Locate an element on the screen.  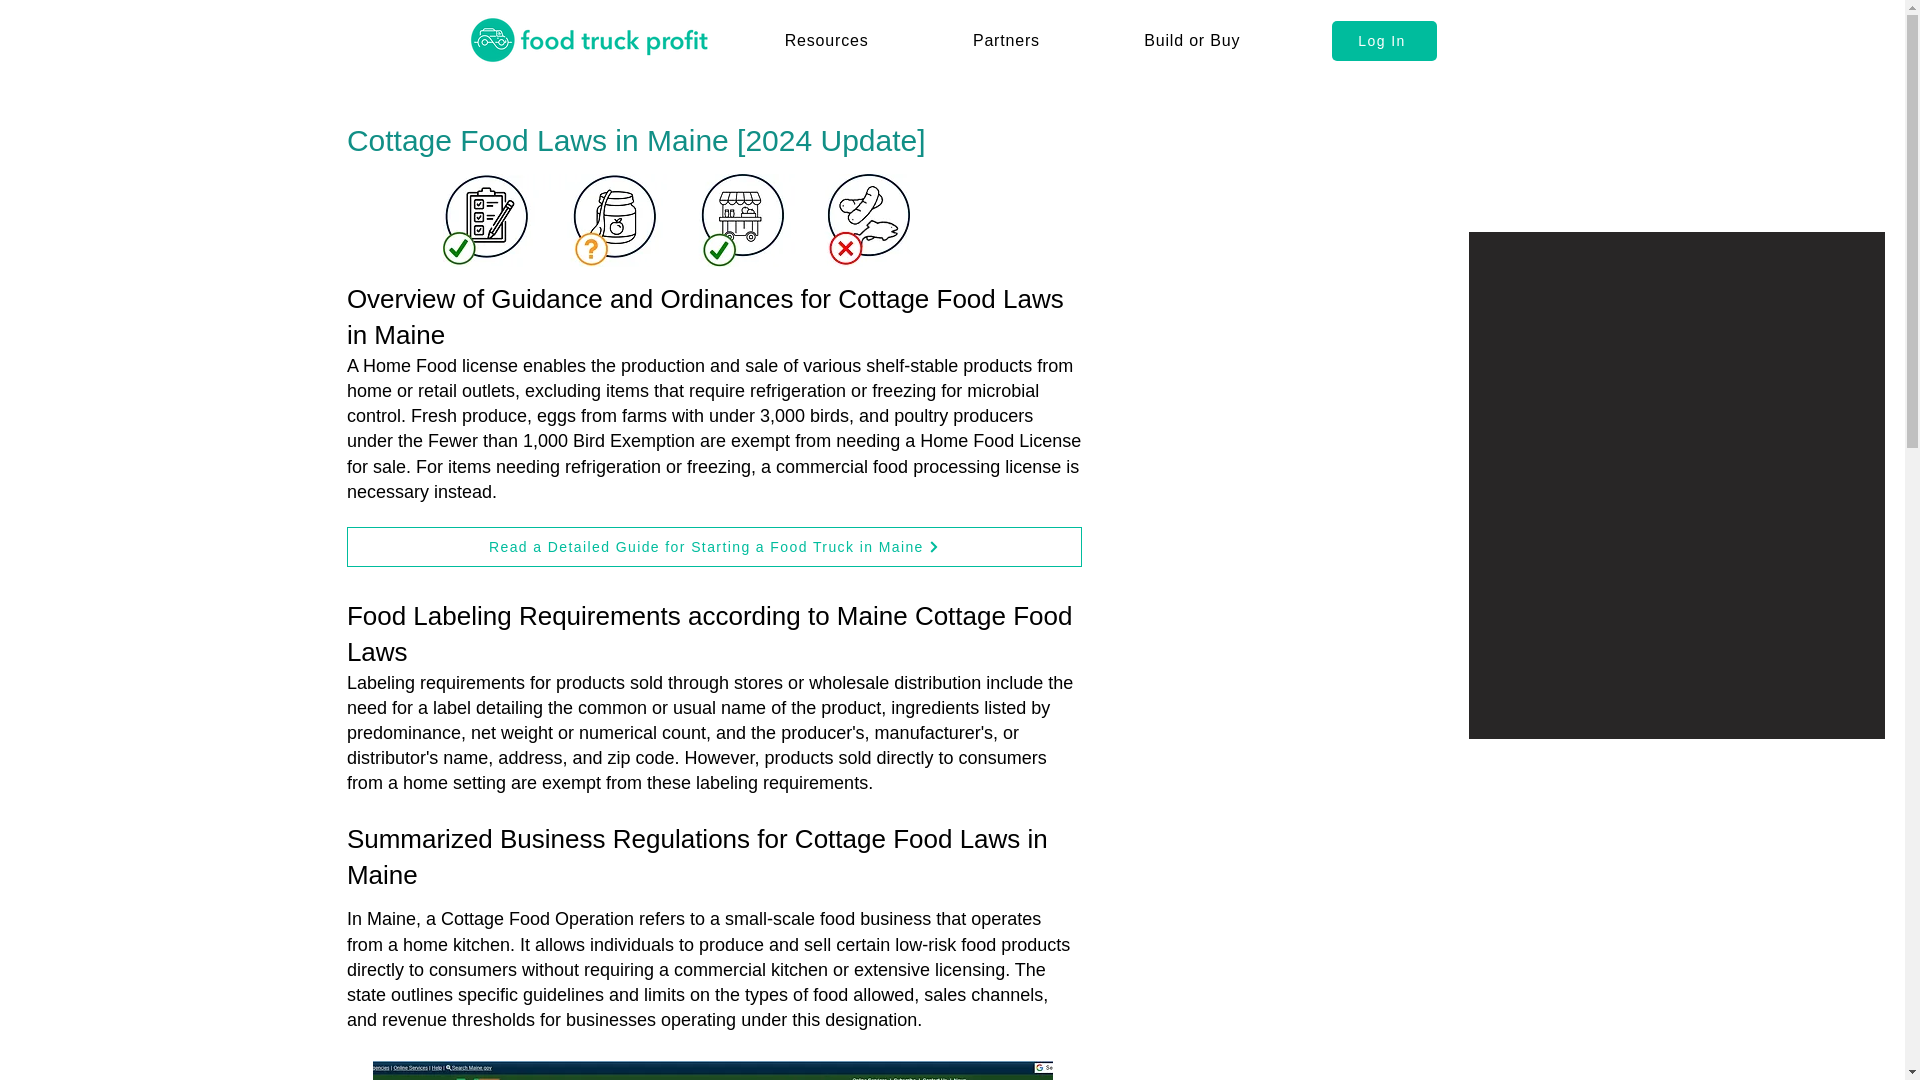
Log In is located at coordinates (1384, 40).